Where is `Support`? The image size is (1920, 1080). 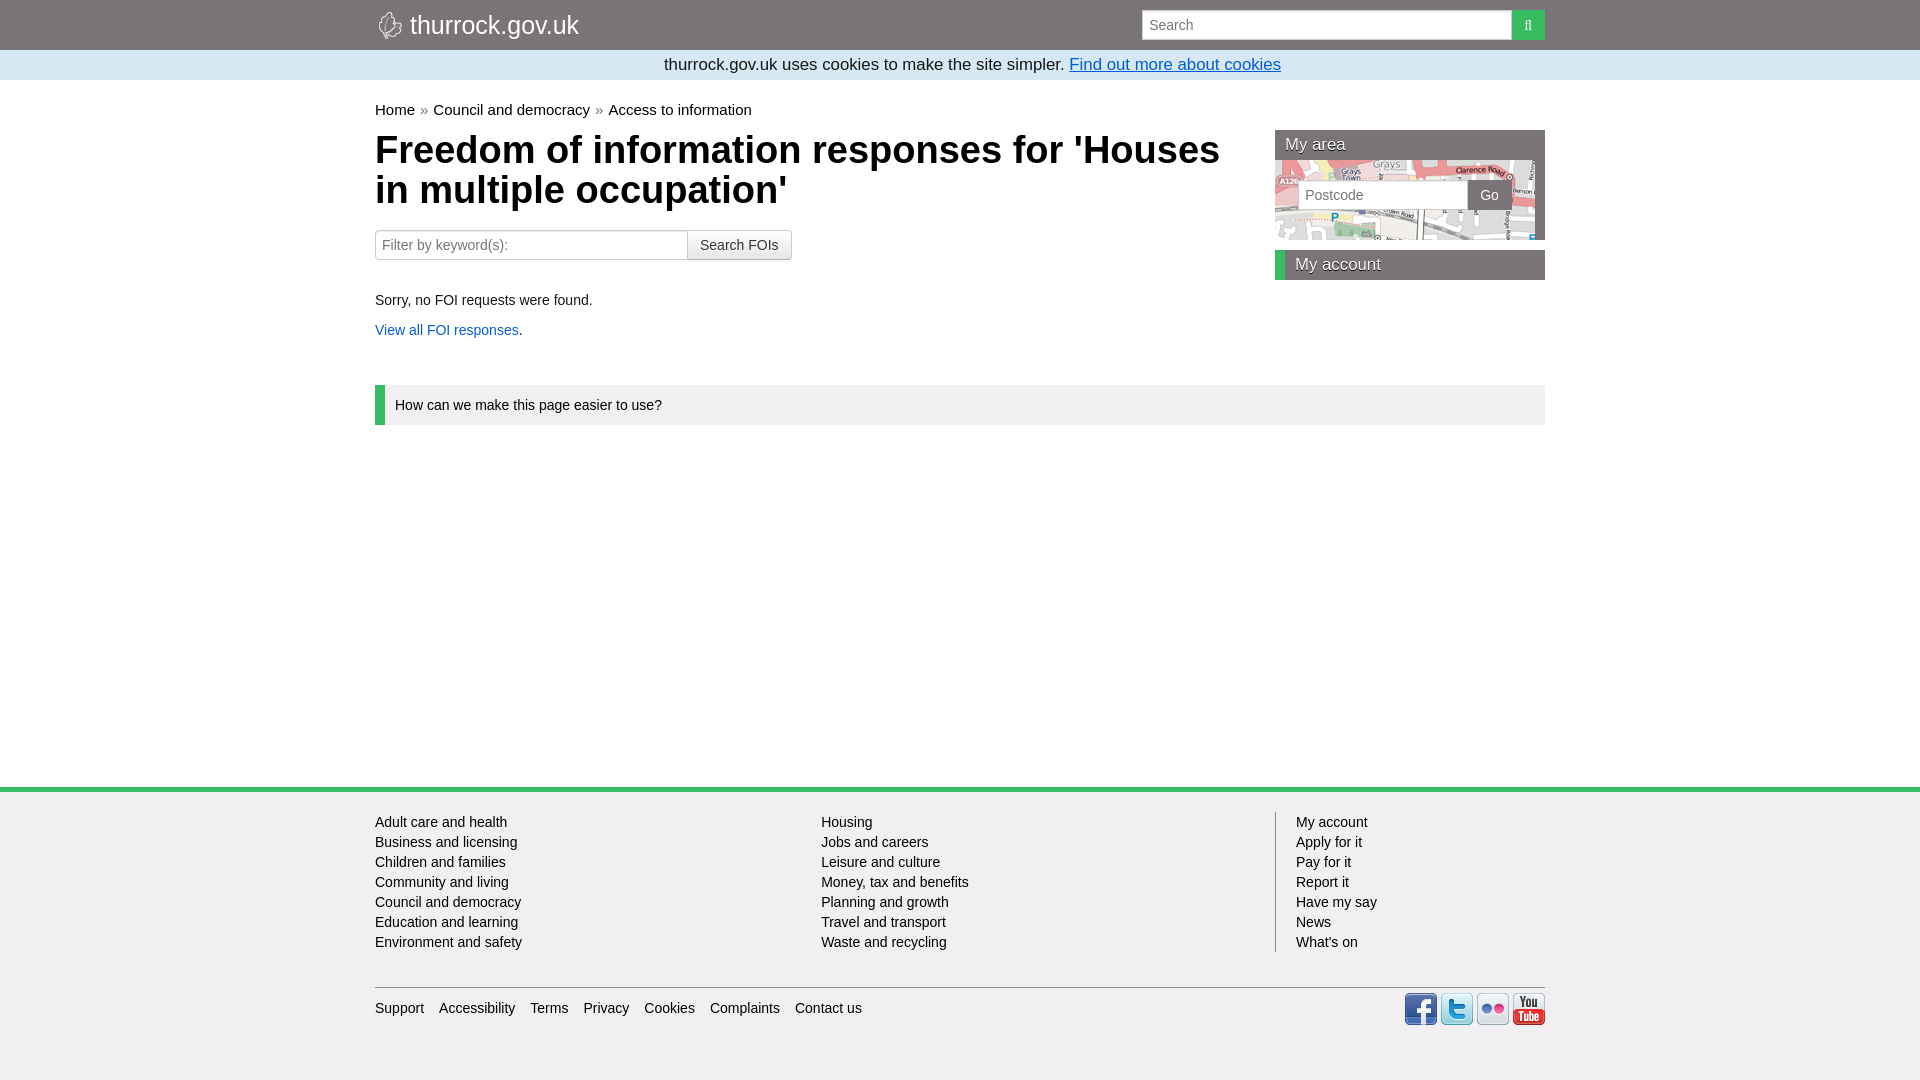
Support is located at coordinates (399, 1008).